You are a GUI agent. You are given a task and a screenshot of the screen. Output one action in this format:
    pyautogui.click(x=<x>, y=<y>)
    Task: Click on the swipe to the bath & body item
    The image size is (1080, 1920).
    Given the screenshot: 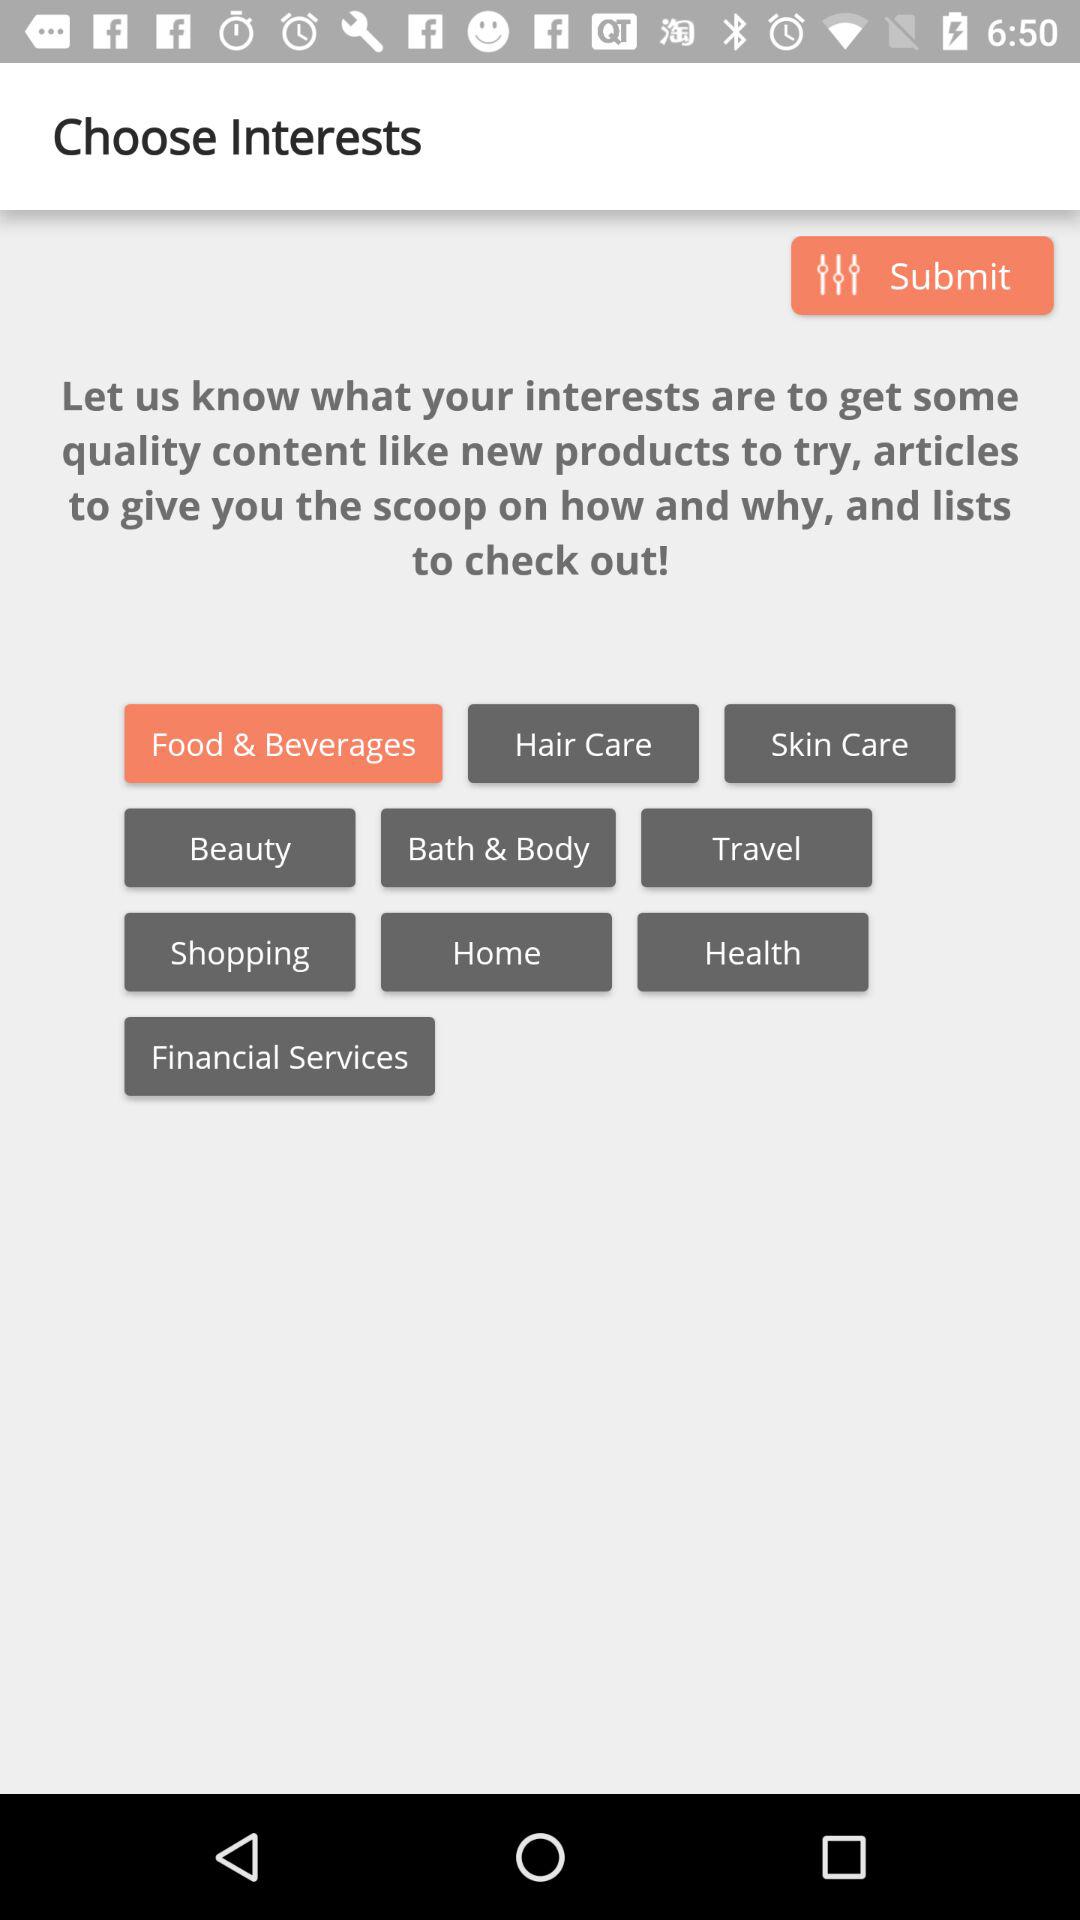 What is the action you would take?
    pyautogui.click(x=498, y=848)
    